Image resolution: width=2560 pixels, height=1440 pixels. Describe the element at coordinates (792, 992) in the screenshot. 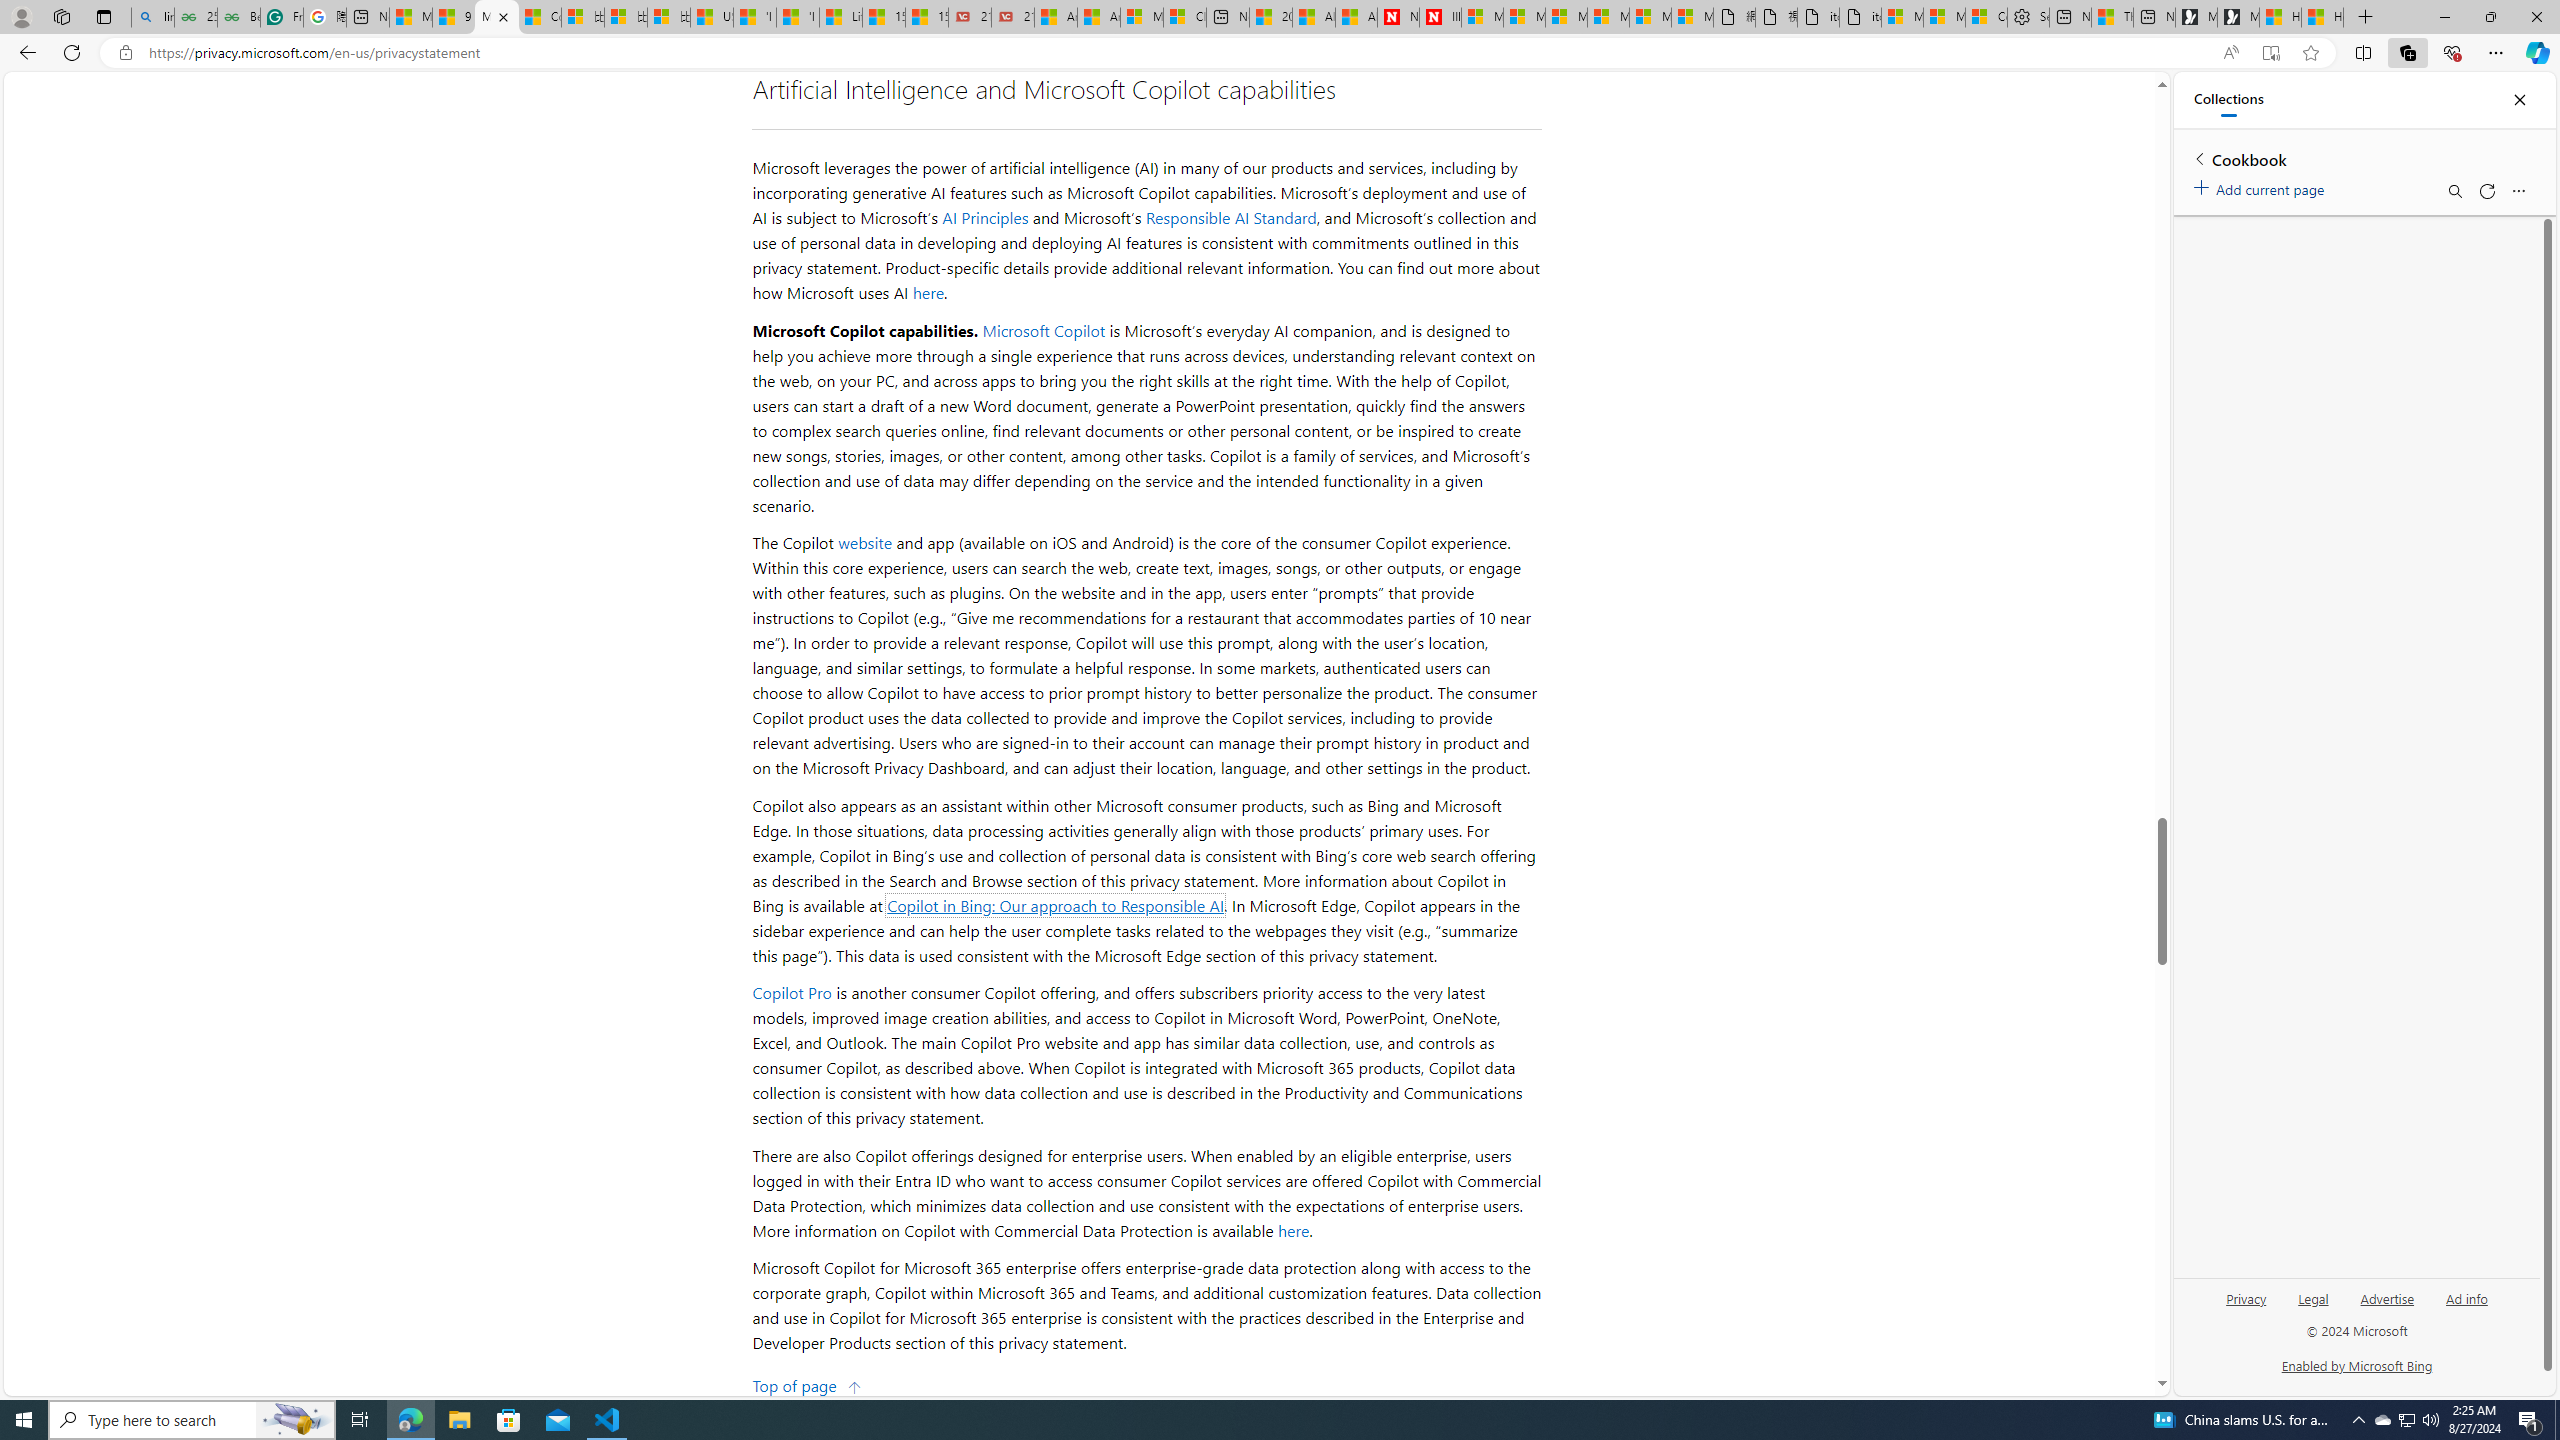

I see `Copilot Pro` at that location.